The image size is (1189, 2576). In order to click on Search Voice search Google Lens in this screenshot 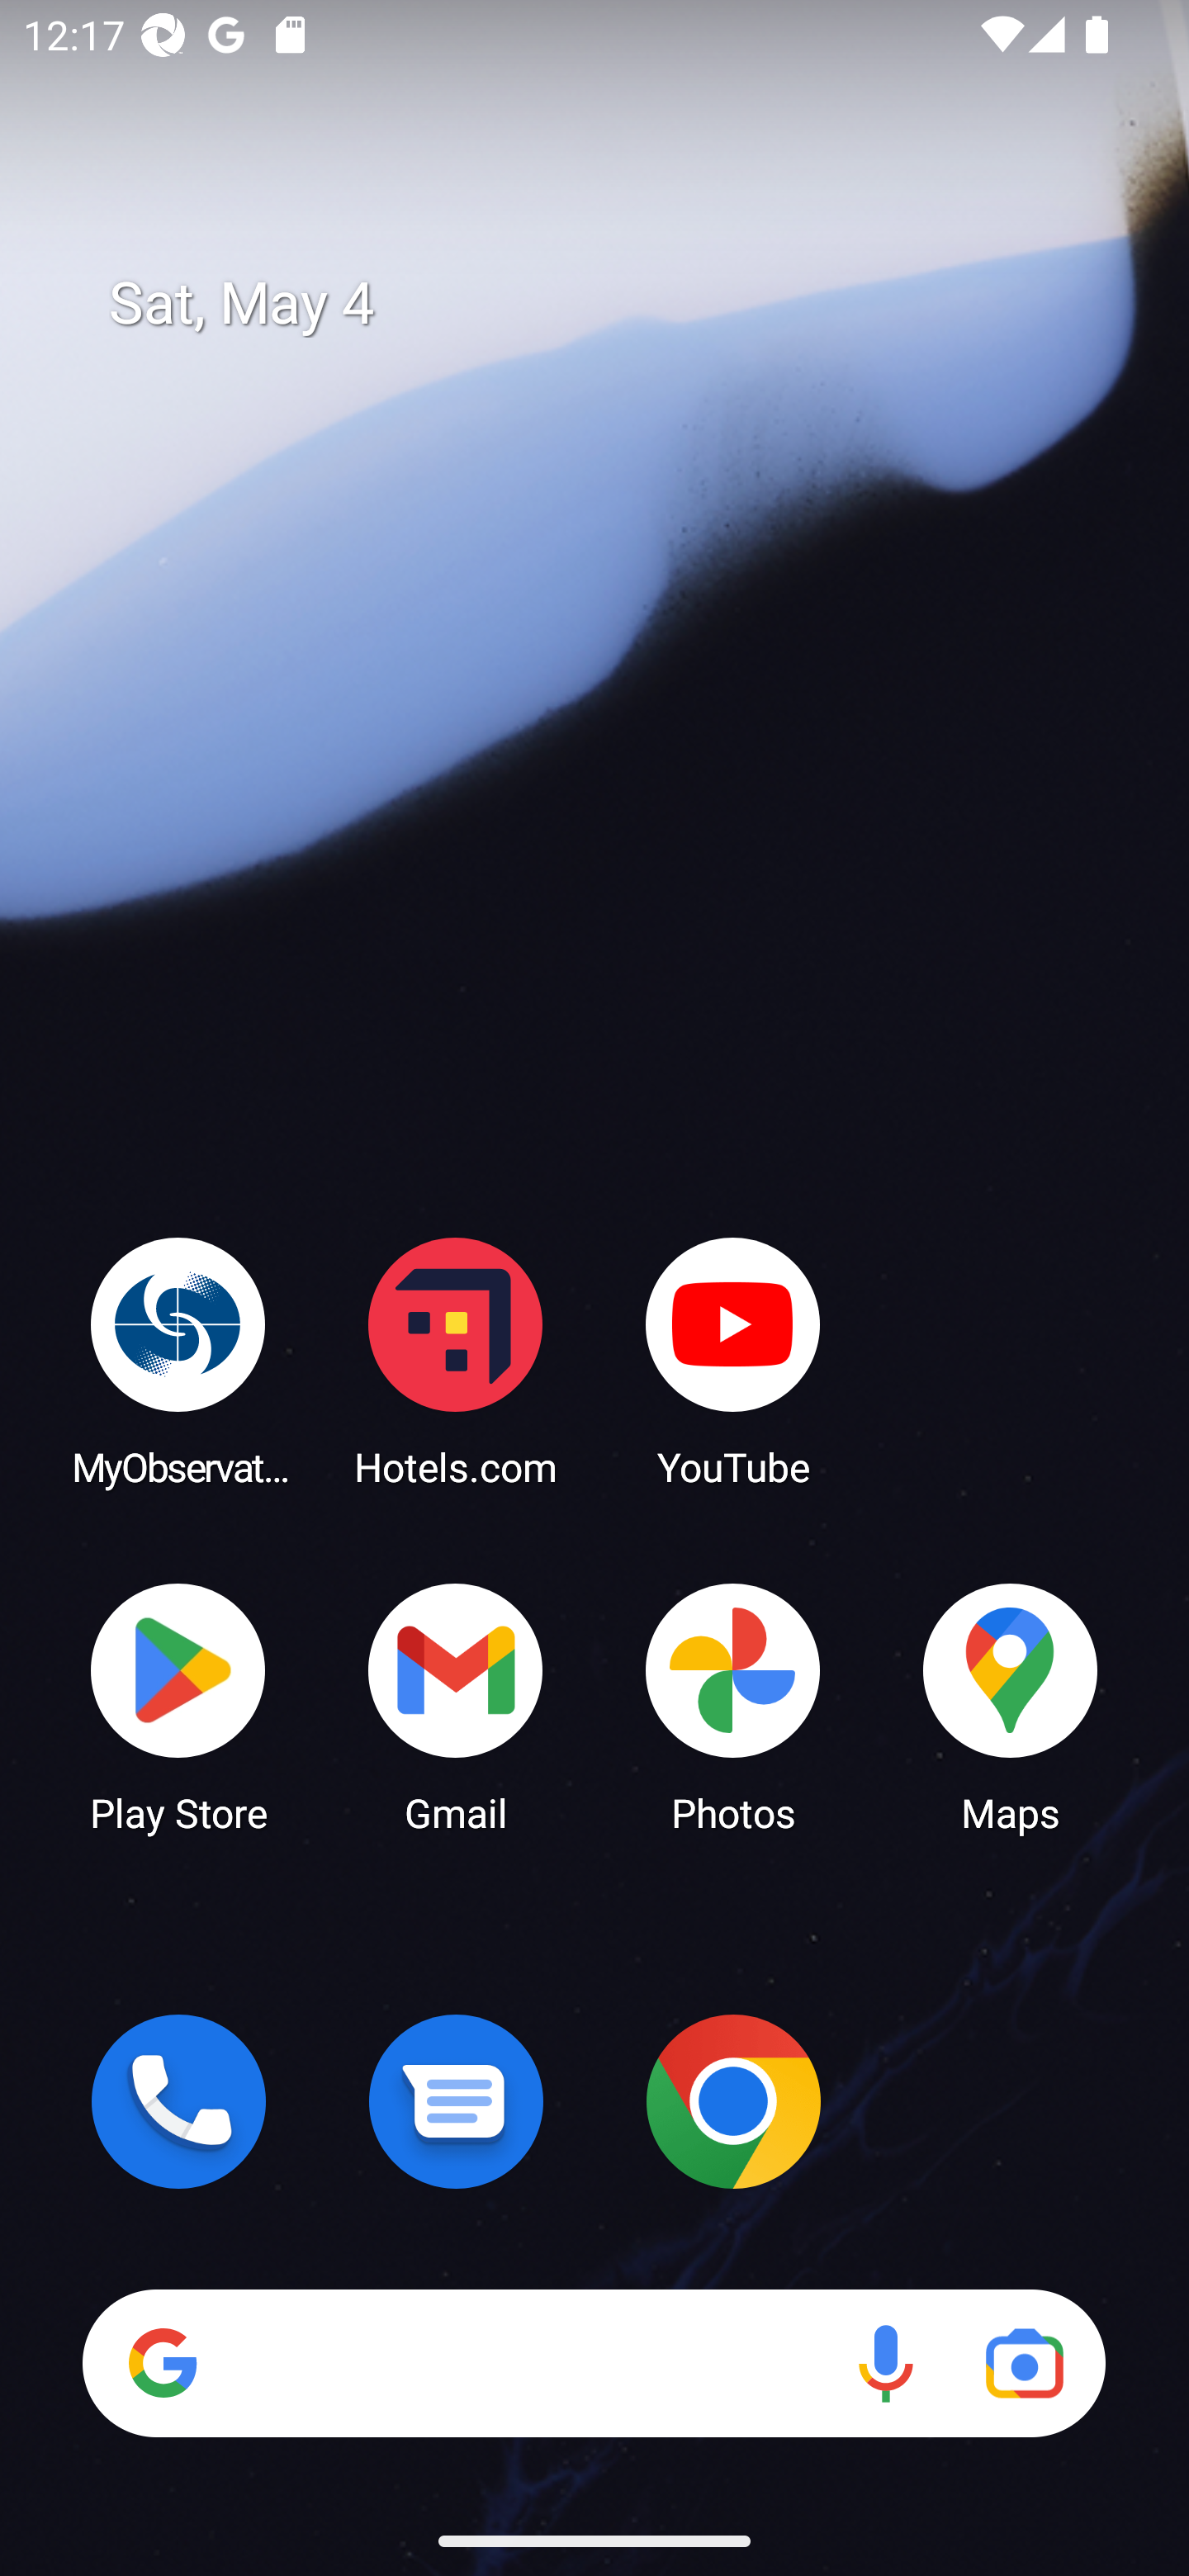, I will do `click(594, 2363)`.